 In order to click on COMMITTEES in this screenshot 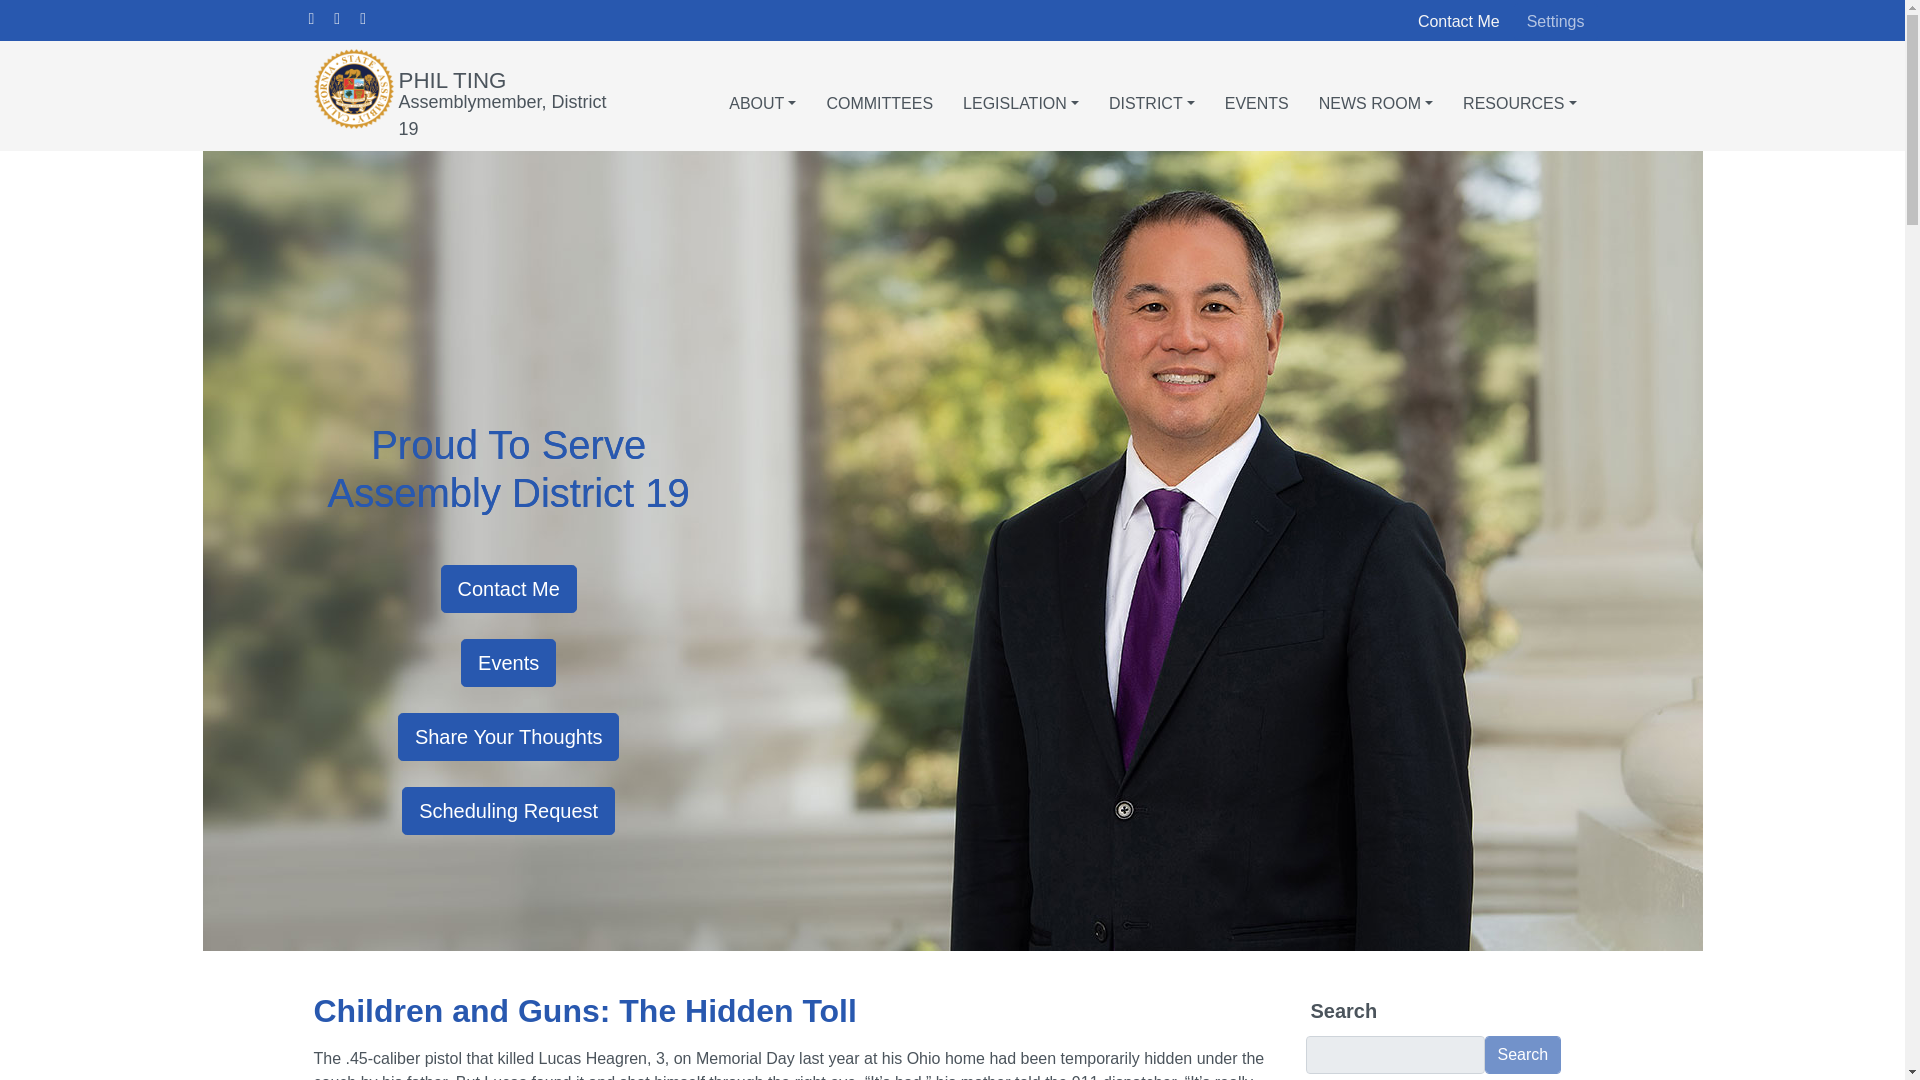, I will do `click(879, 96)`.